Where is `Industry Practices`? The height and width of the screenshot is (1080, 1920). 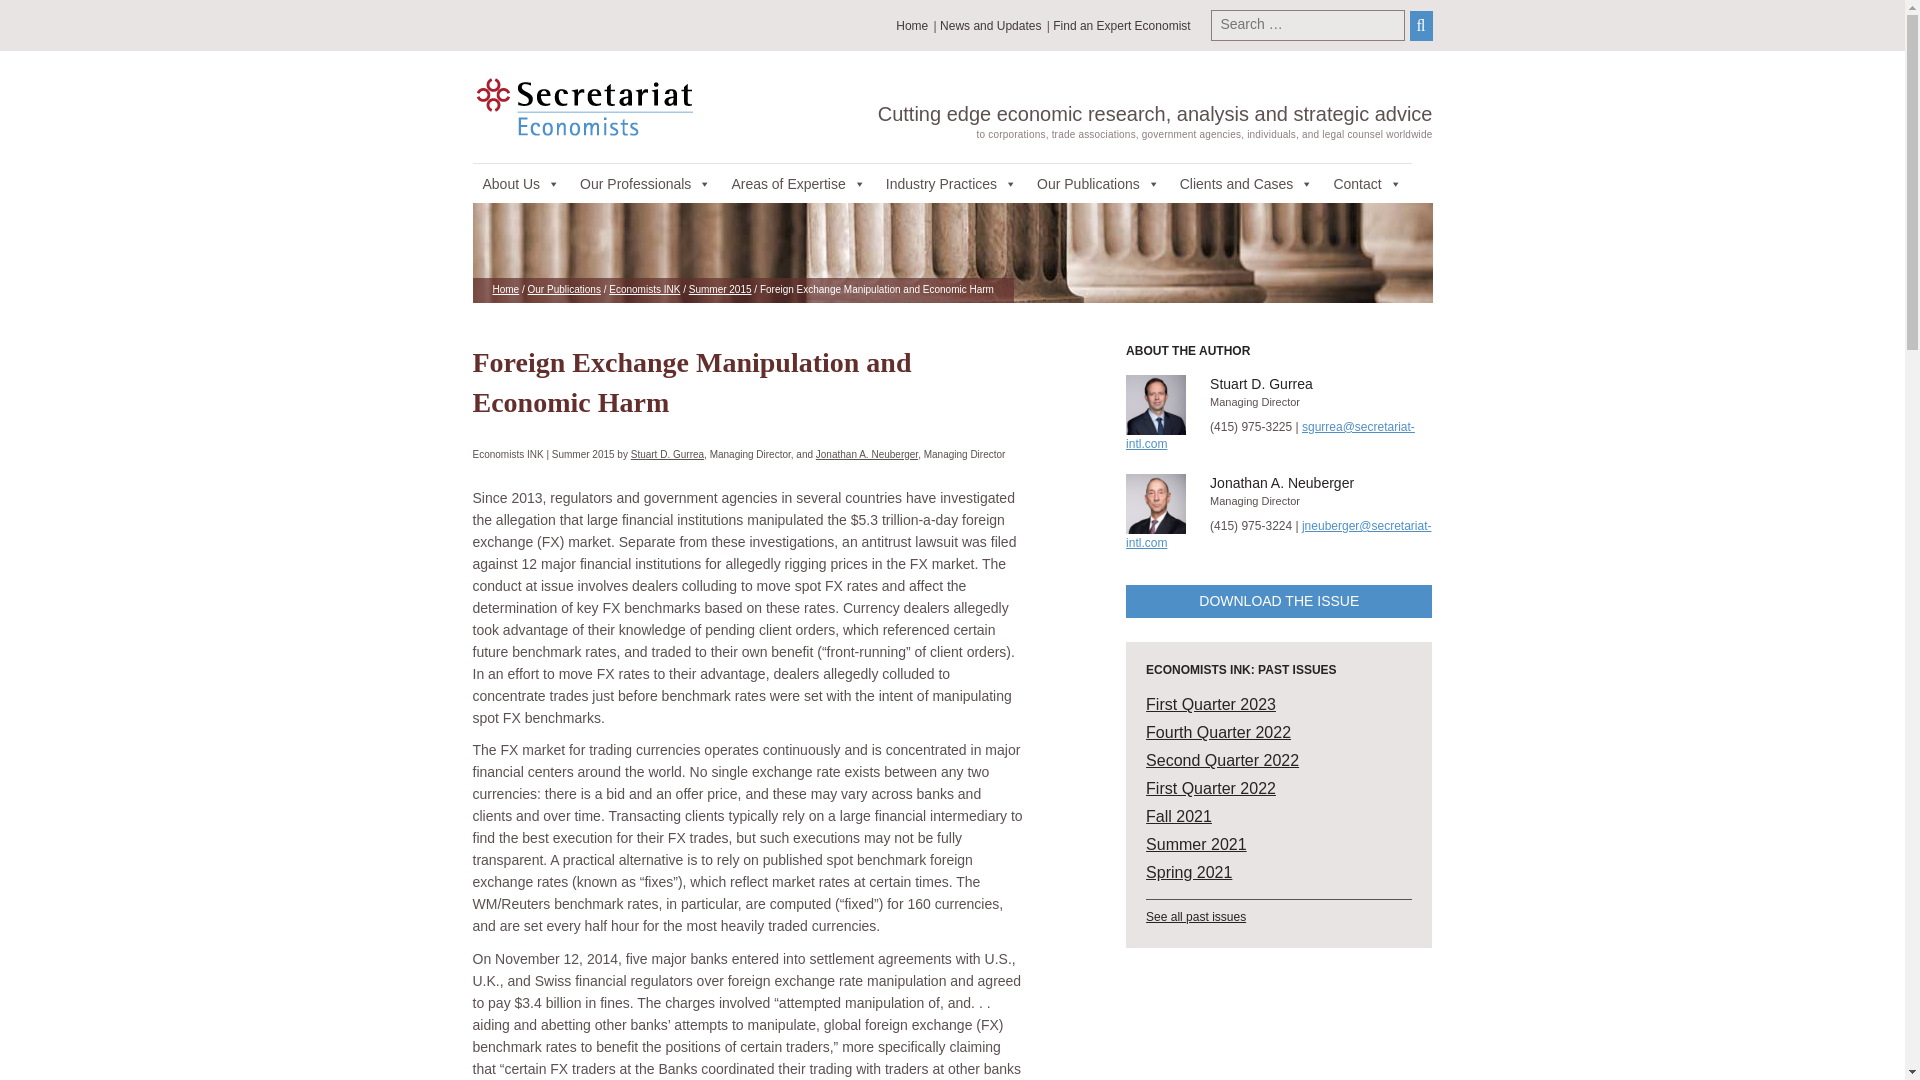
Industry Practices is located at coordinates (951, 183).